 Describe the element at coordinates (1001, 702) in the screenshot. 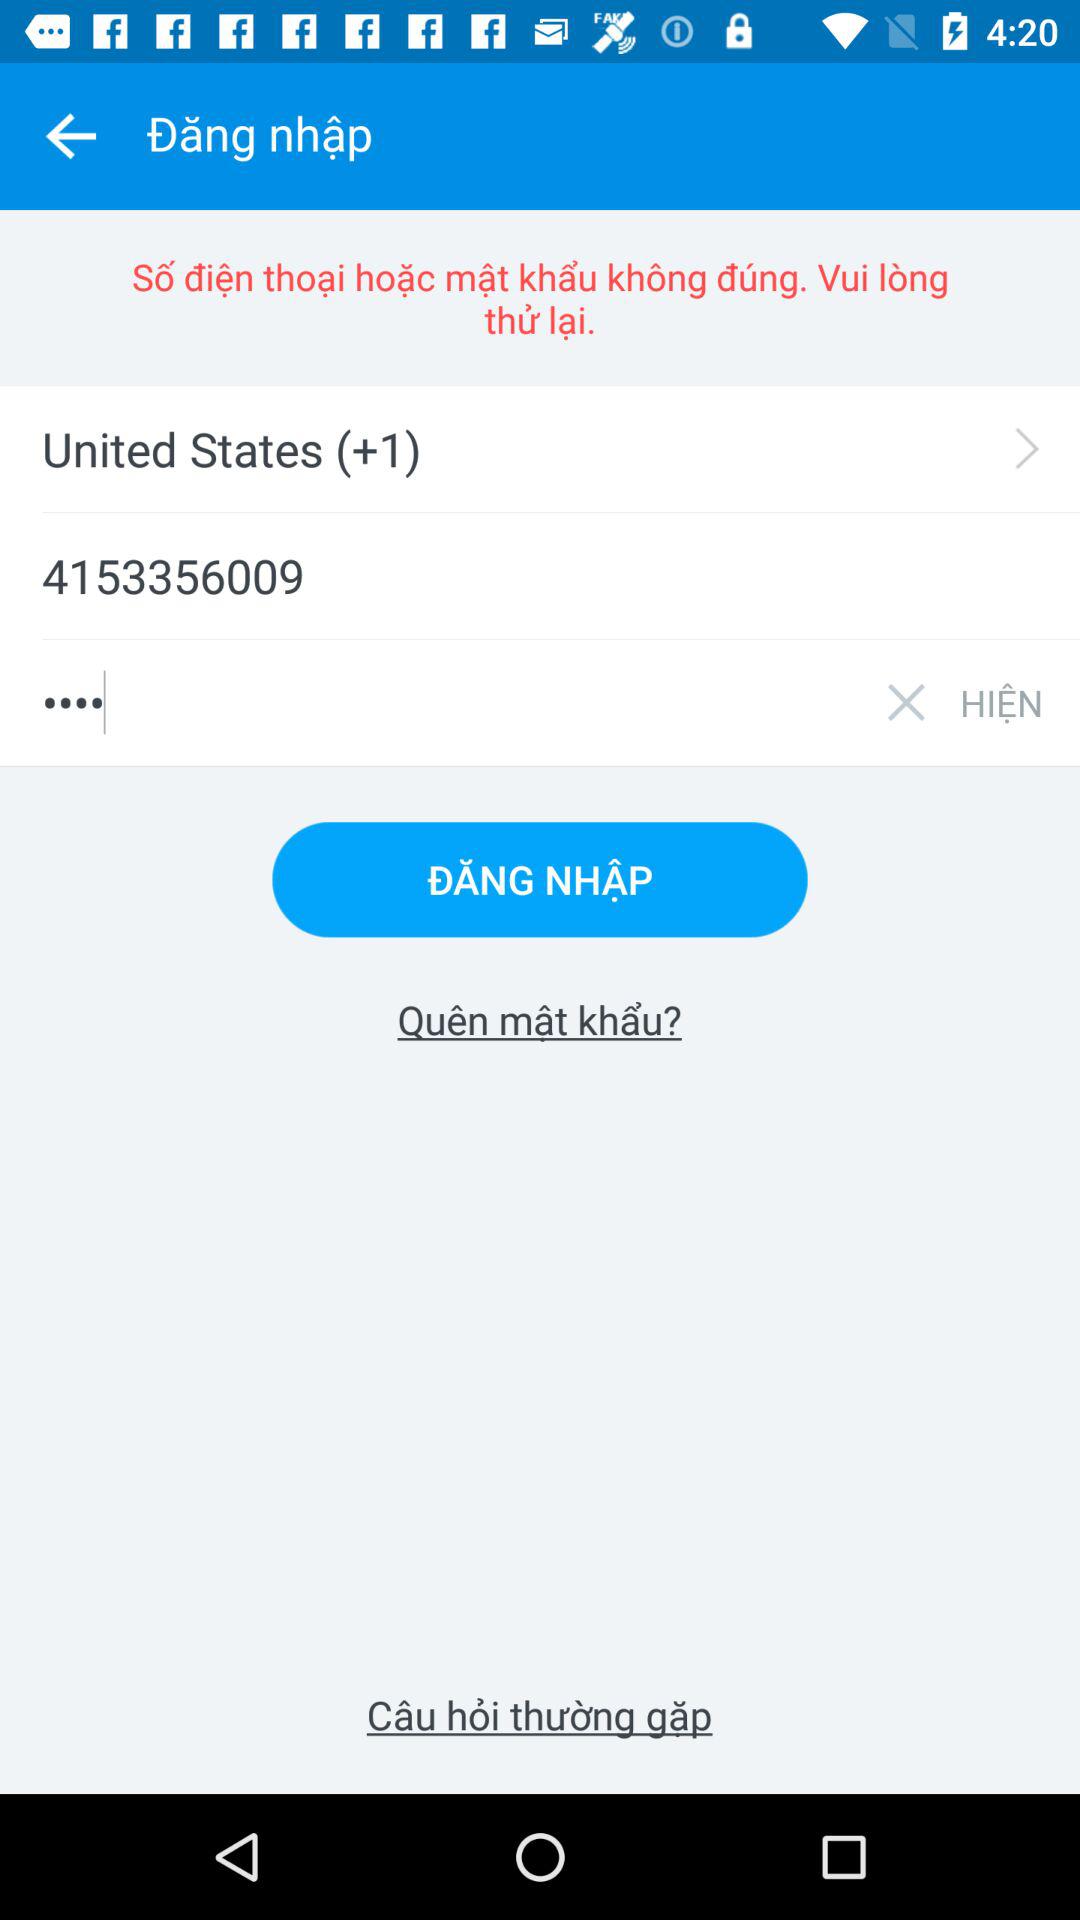

I see `press icon below the 4153356009 item` at that location.